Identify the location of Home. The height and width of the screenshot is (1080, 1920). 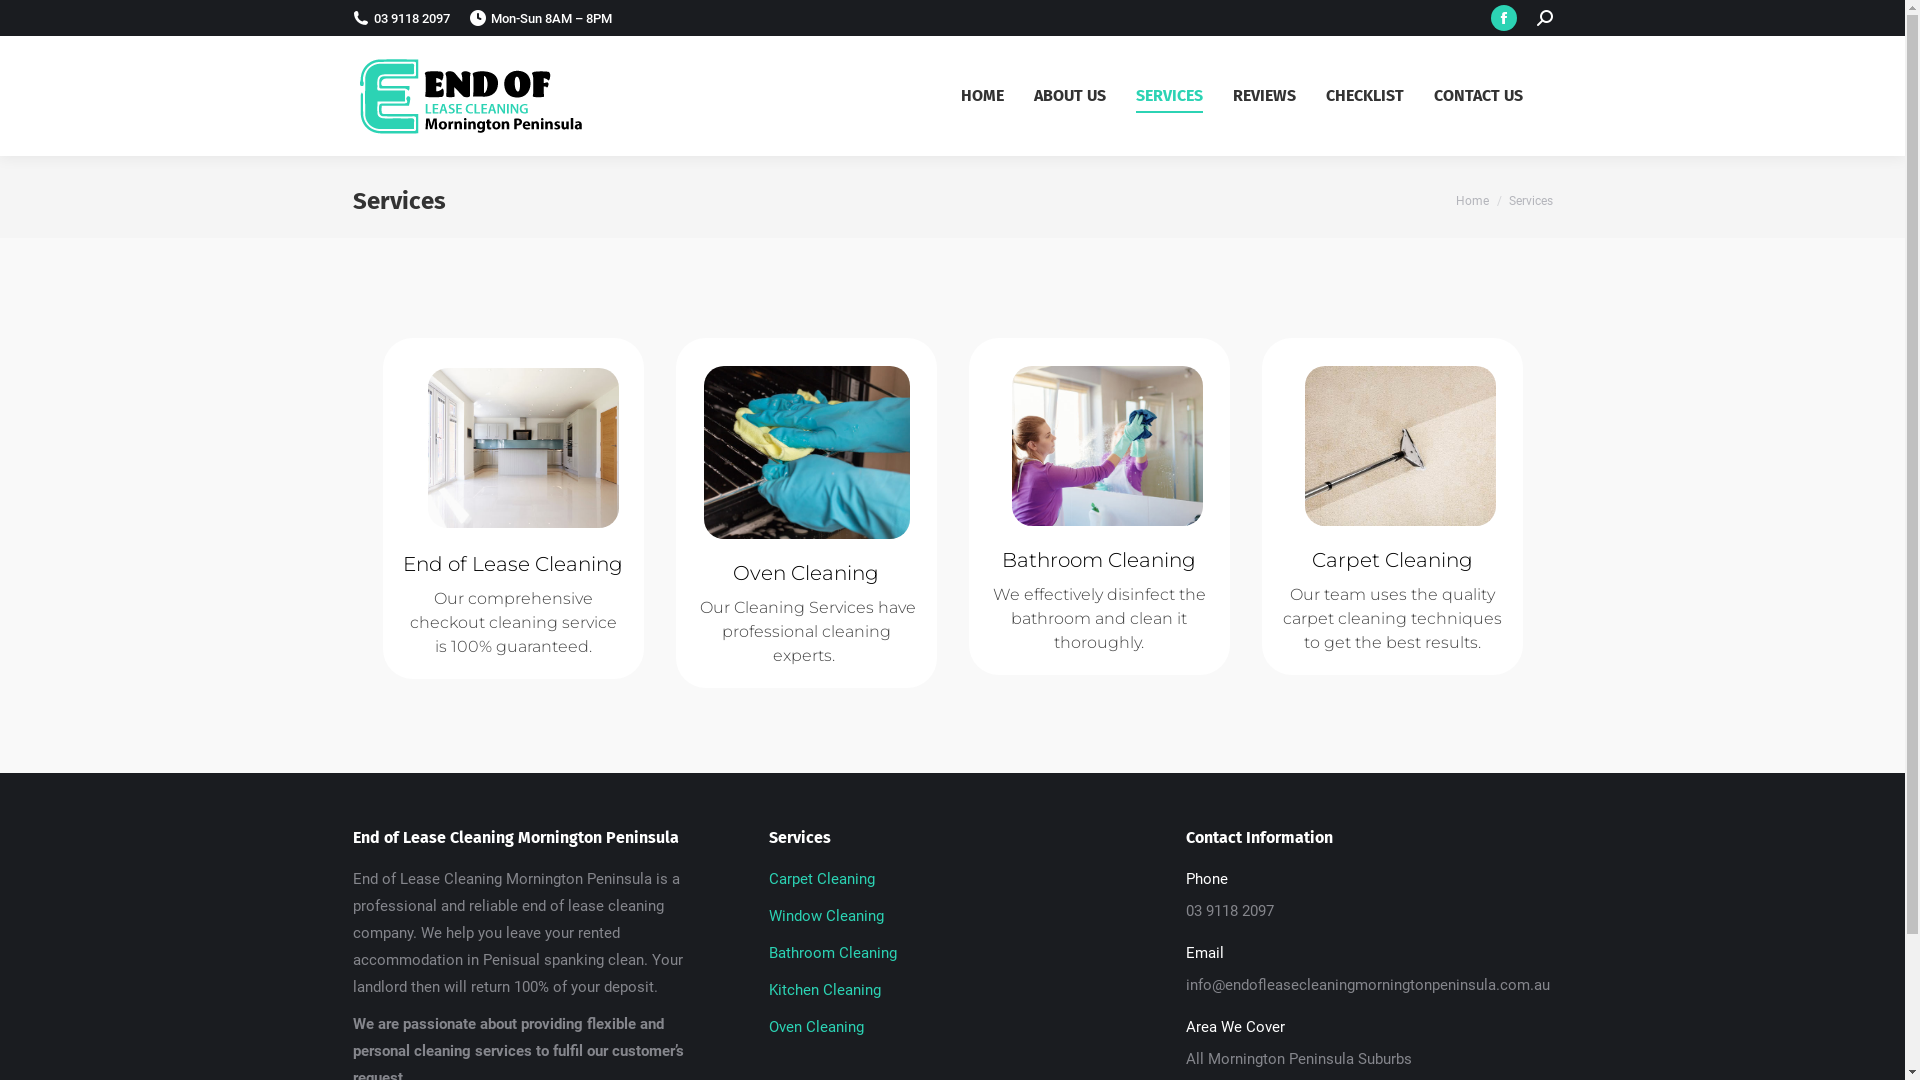
(1472, 201).